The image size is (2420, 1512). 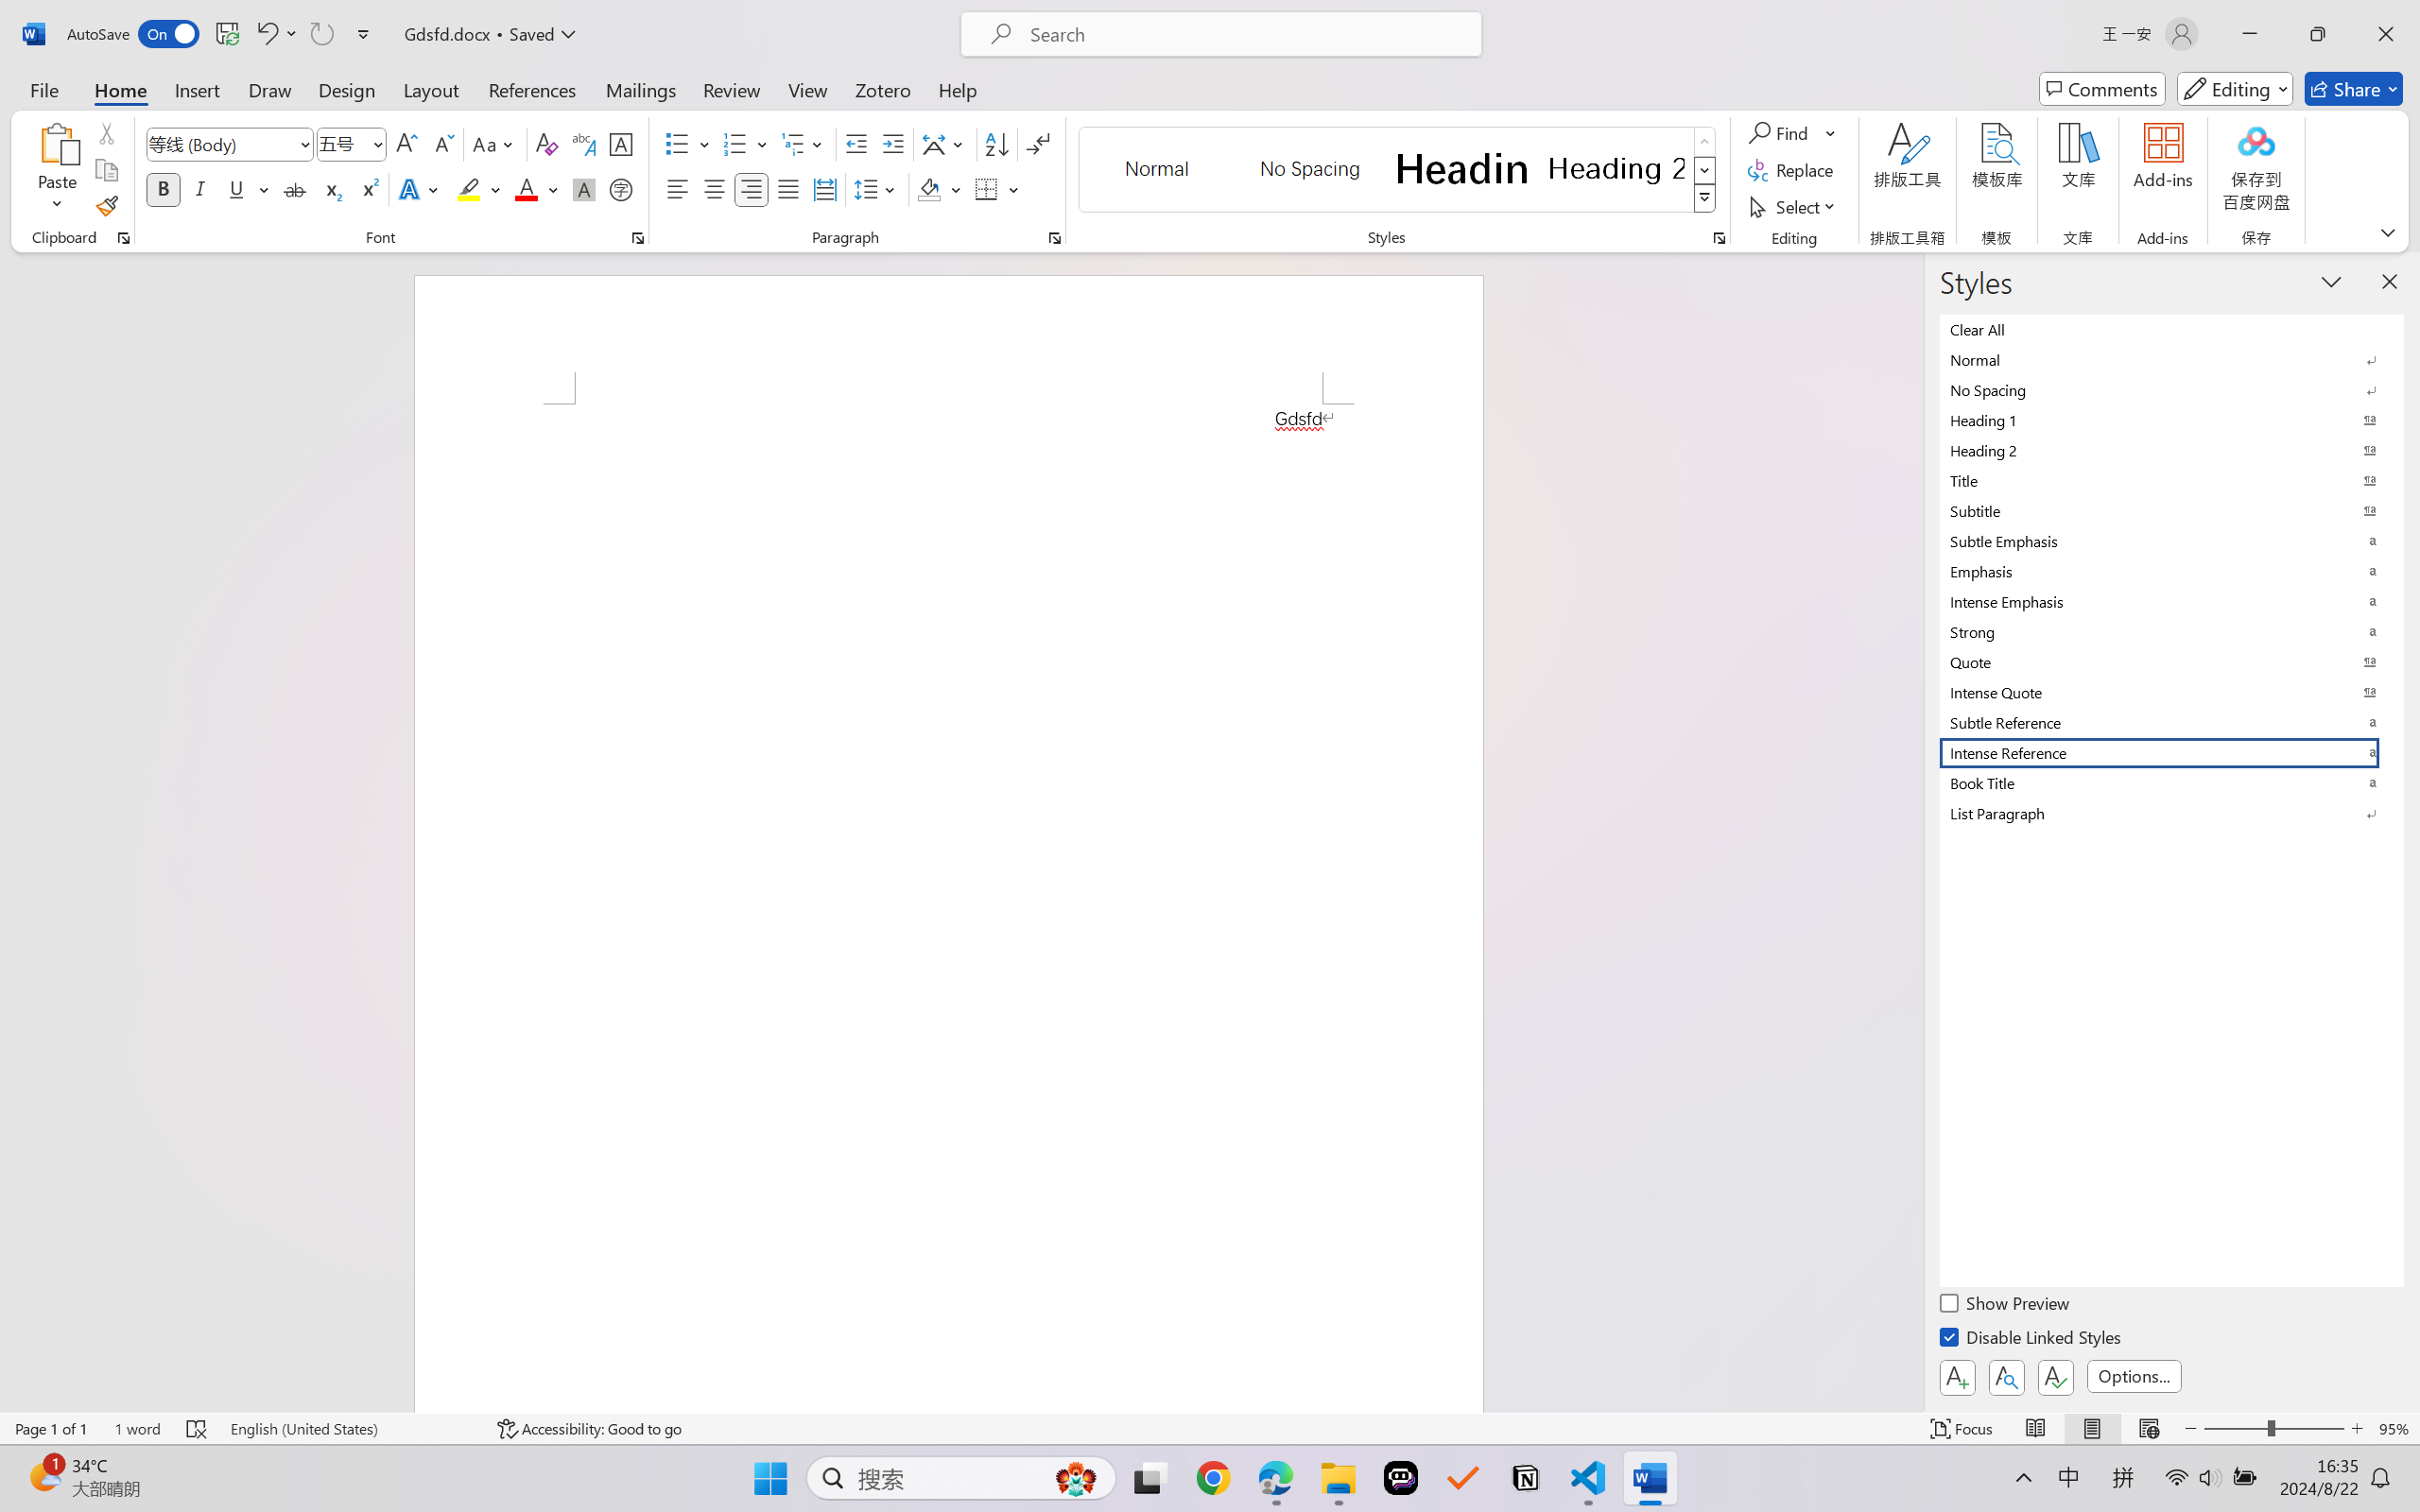 What do you see at coordinates (469, 189) in the screenshot?
I see `Text Highlight Color Yellow` at bounding box center [469, 189].